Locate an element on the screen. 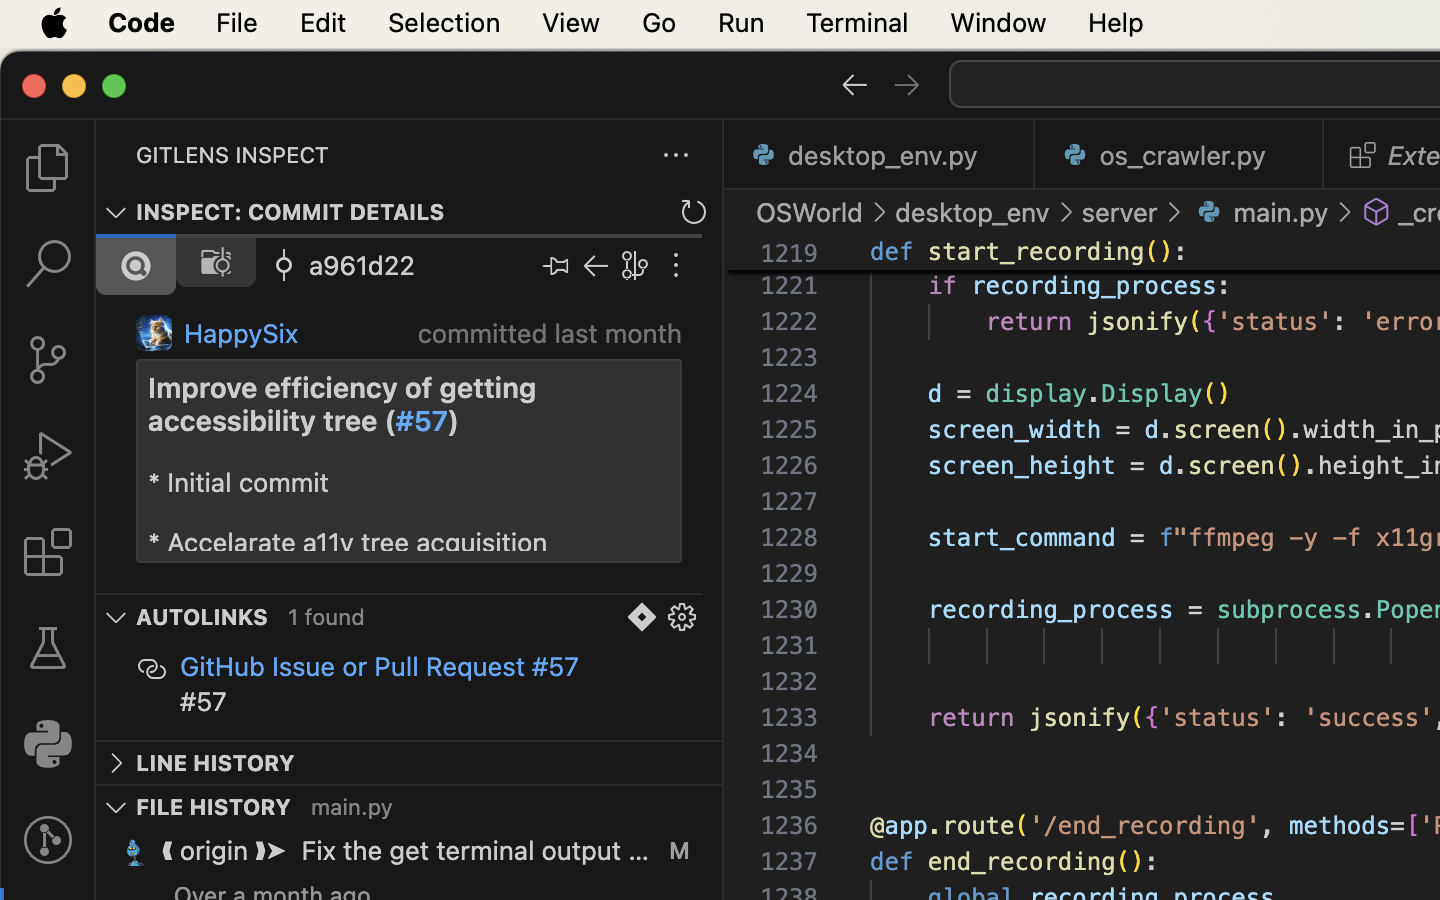 The image size is (1440, 900). 1219 is located at coordinates (789, 254).